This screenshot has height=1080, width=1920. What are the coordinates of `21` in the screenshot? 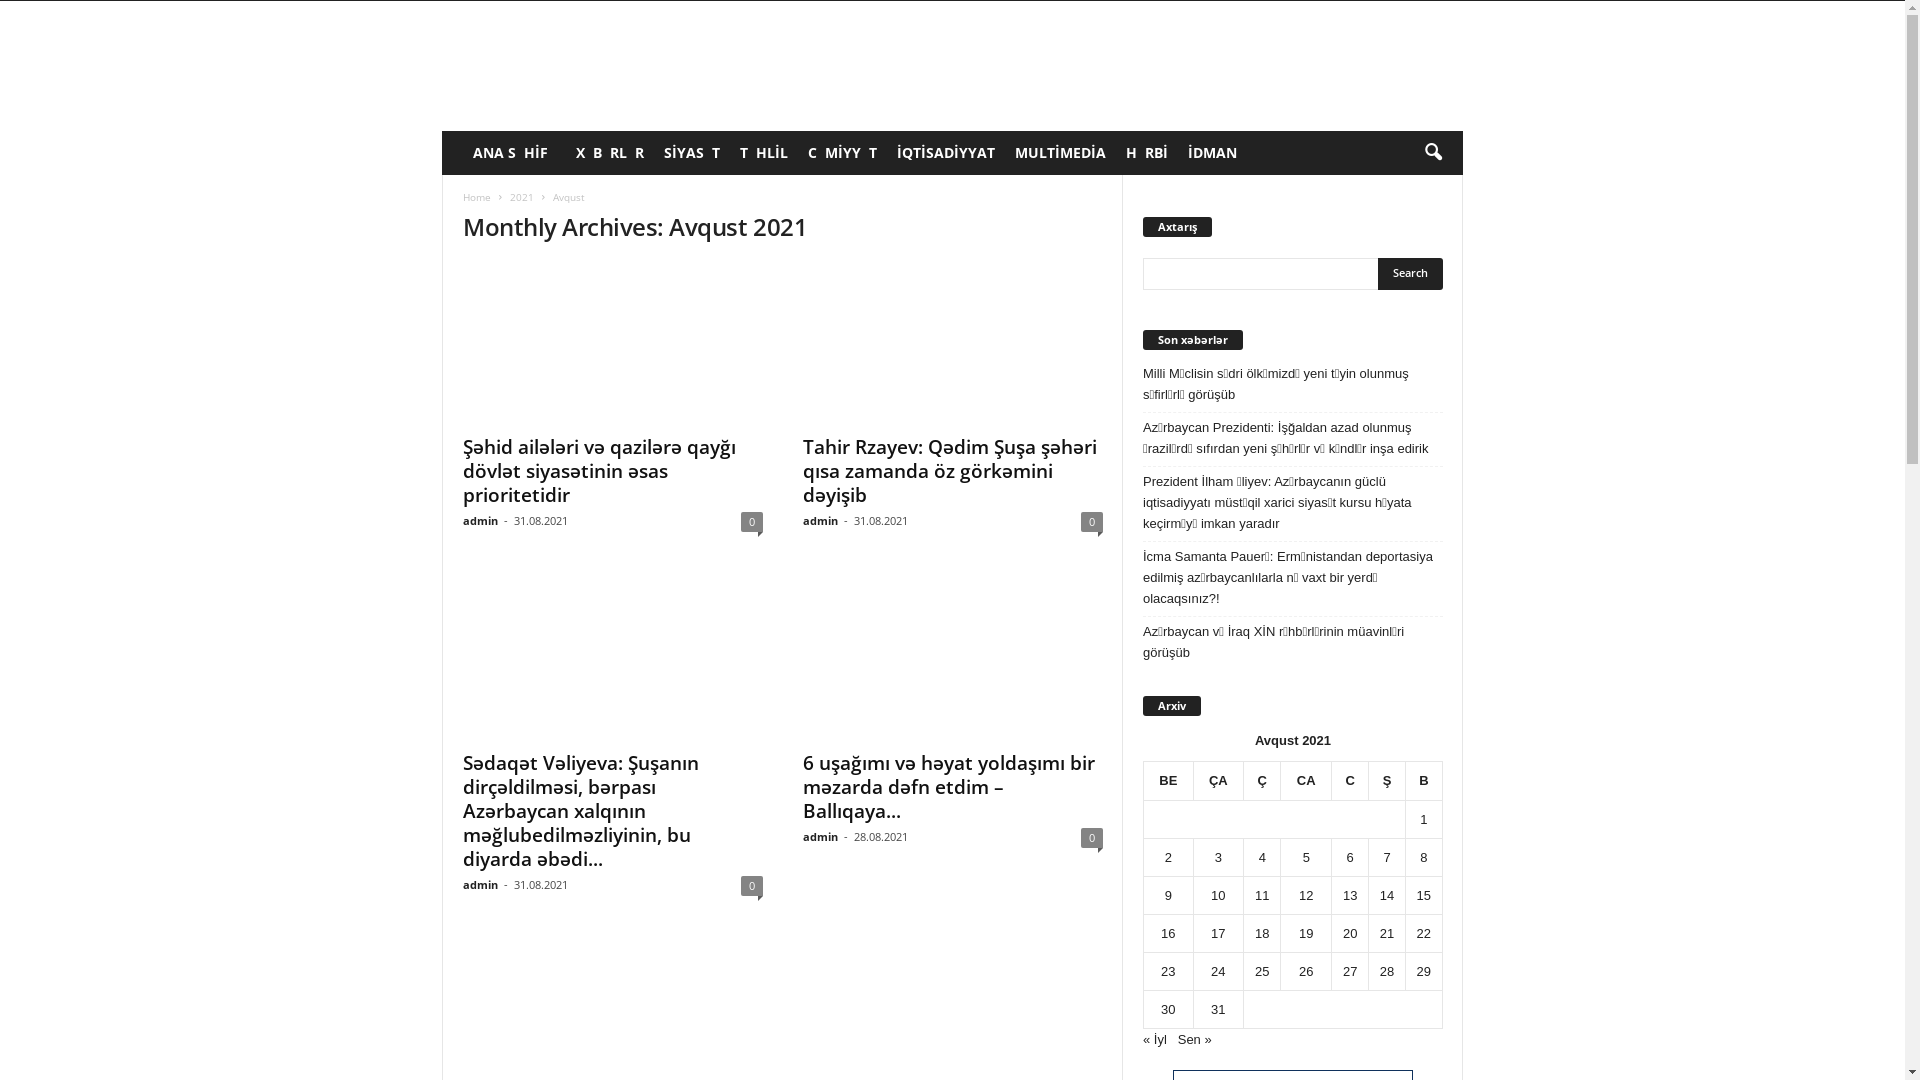 It's located at (1387, 934).